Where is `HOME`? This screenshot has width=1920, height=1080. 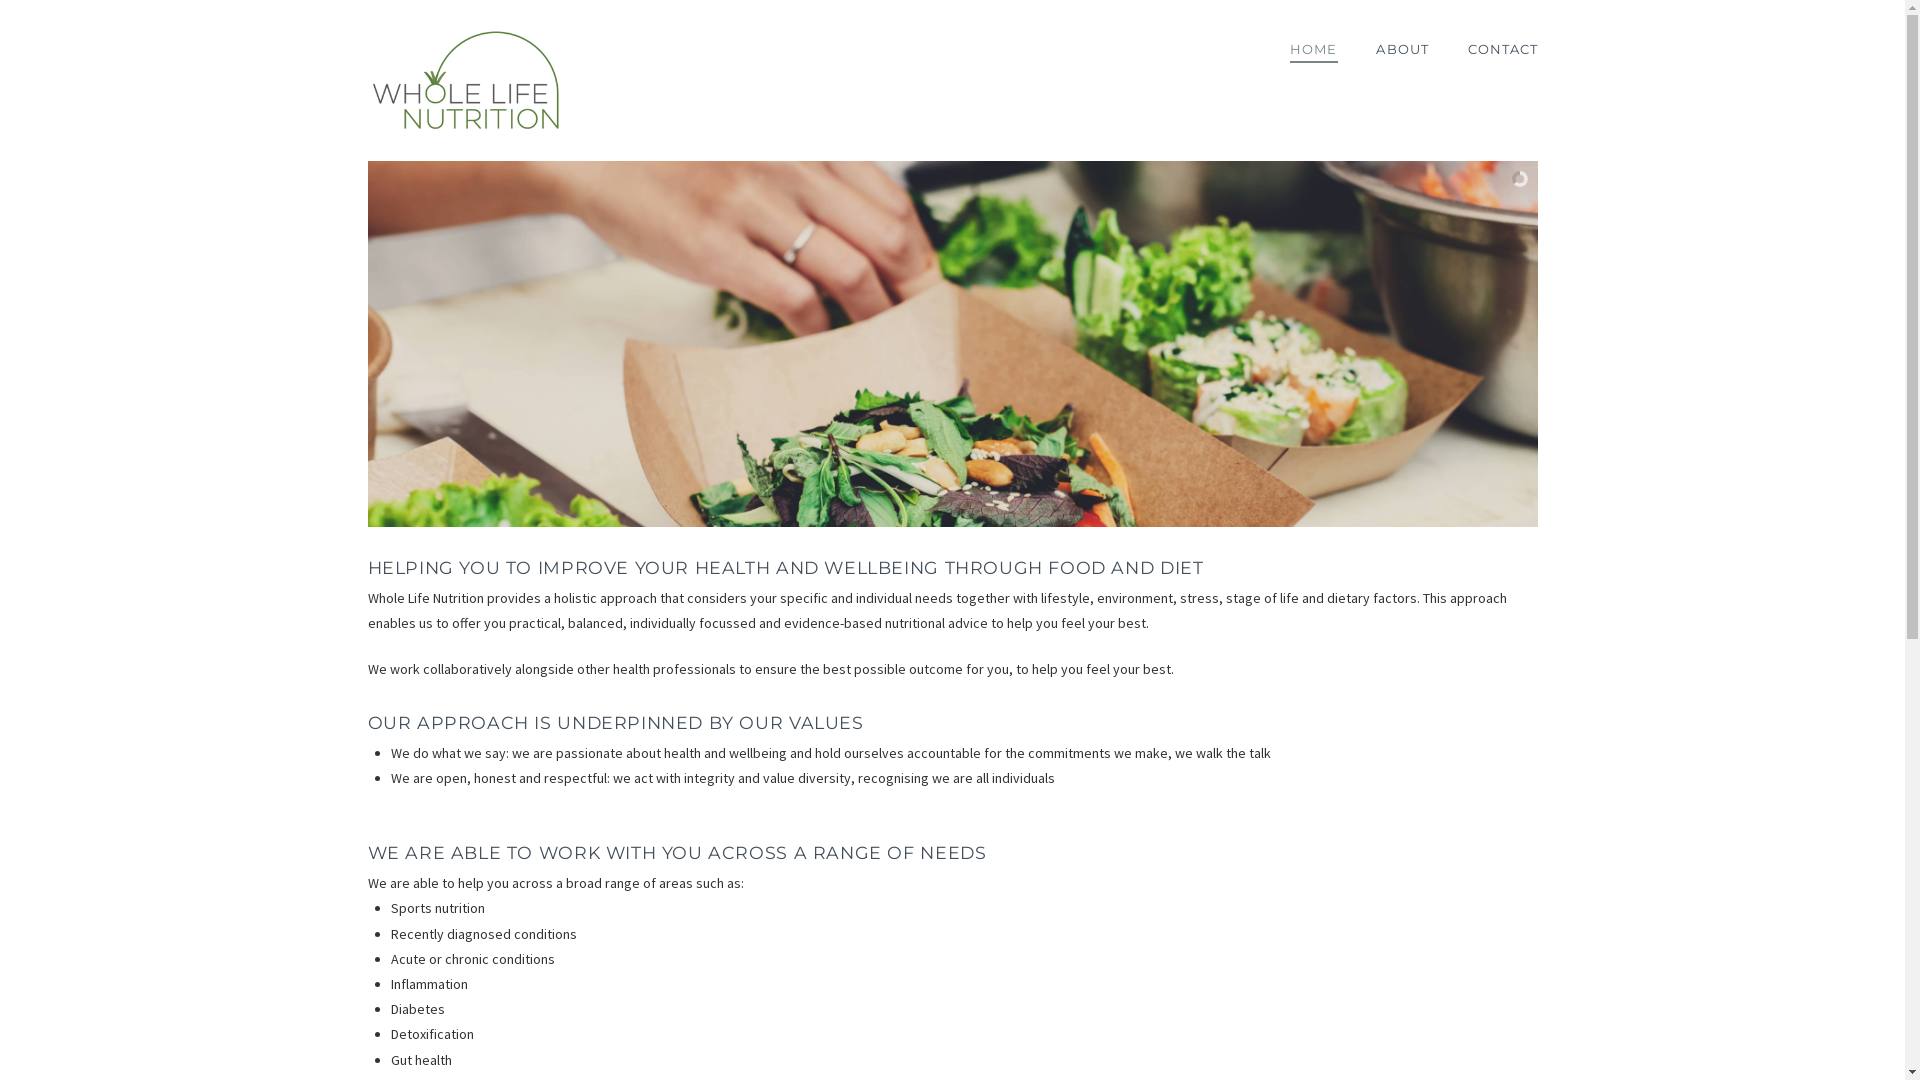 HOME is located at coordinates (1313, 50).